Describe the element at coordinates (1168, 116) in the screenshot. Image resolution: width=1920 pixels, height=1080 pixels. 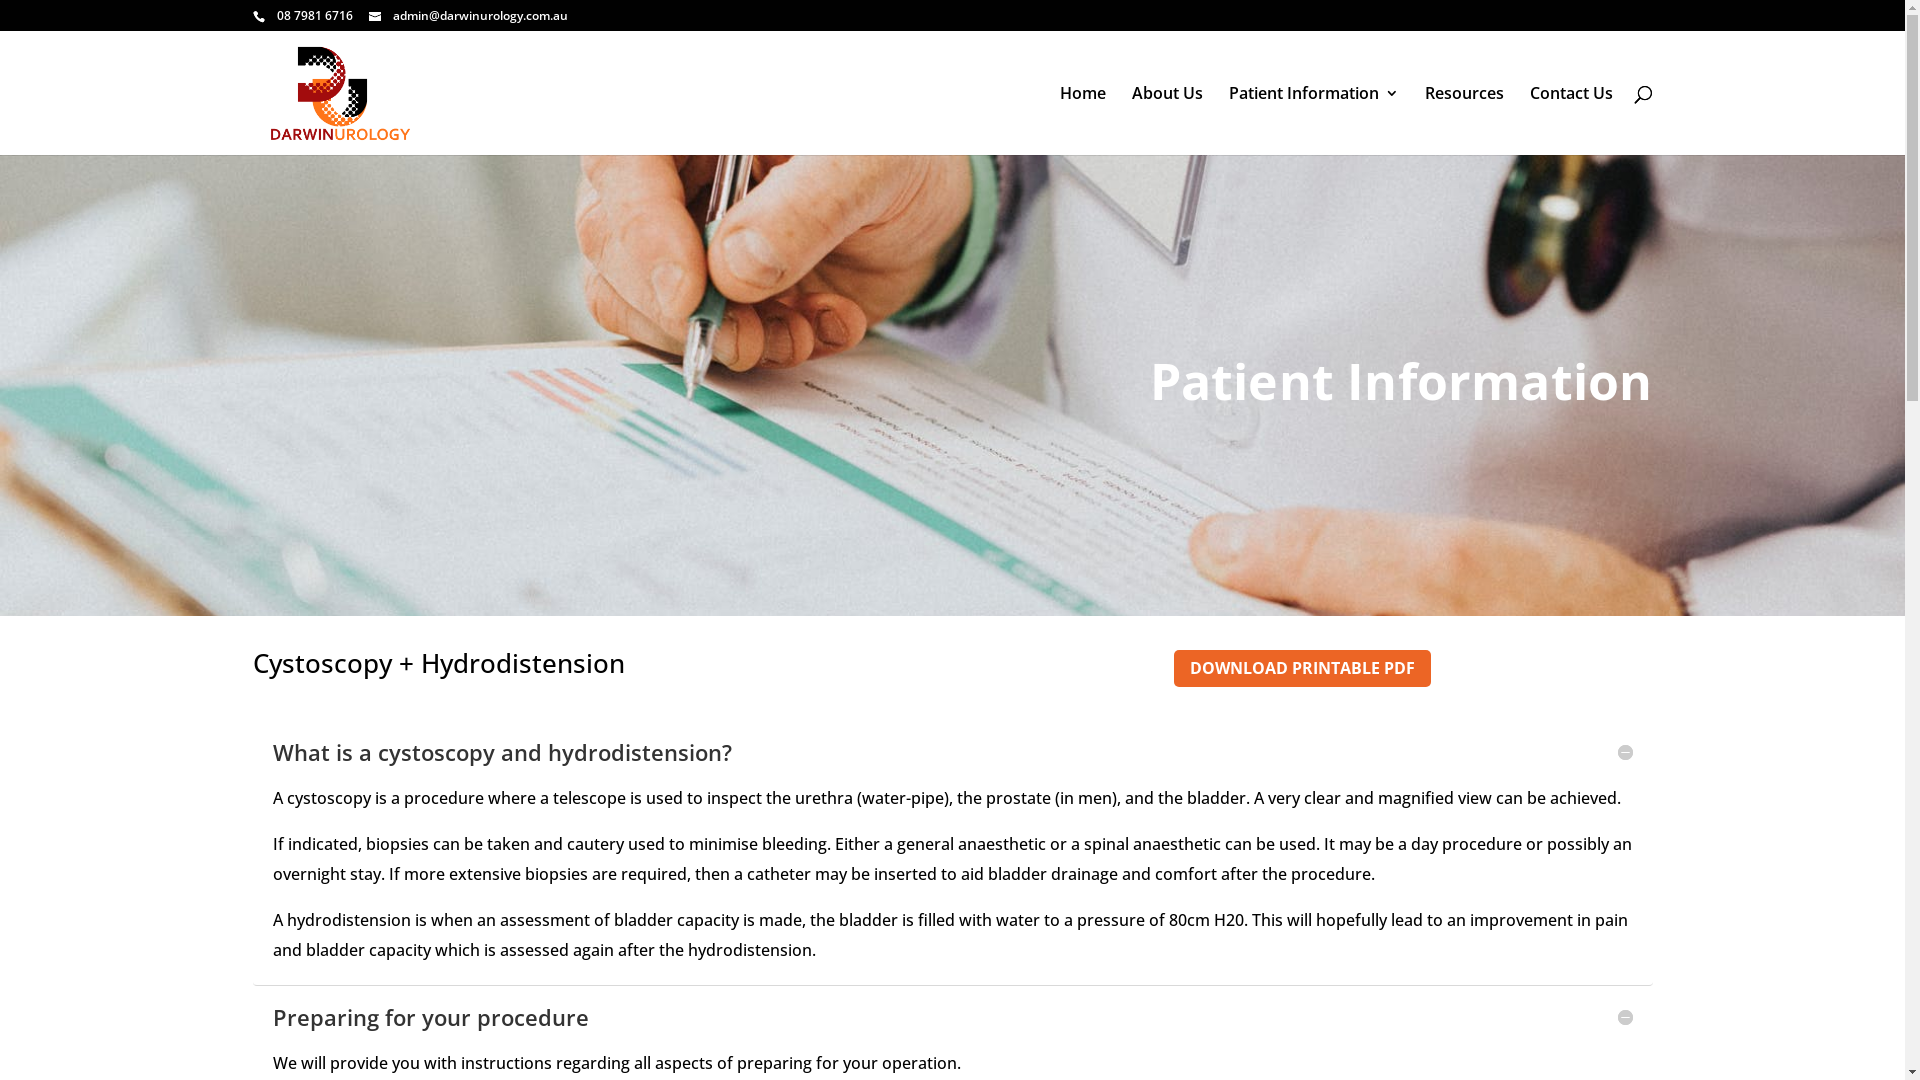
I see `About Us` at that location.